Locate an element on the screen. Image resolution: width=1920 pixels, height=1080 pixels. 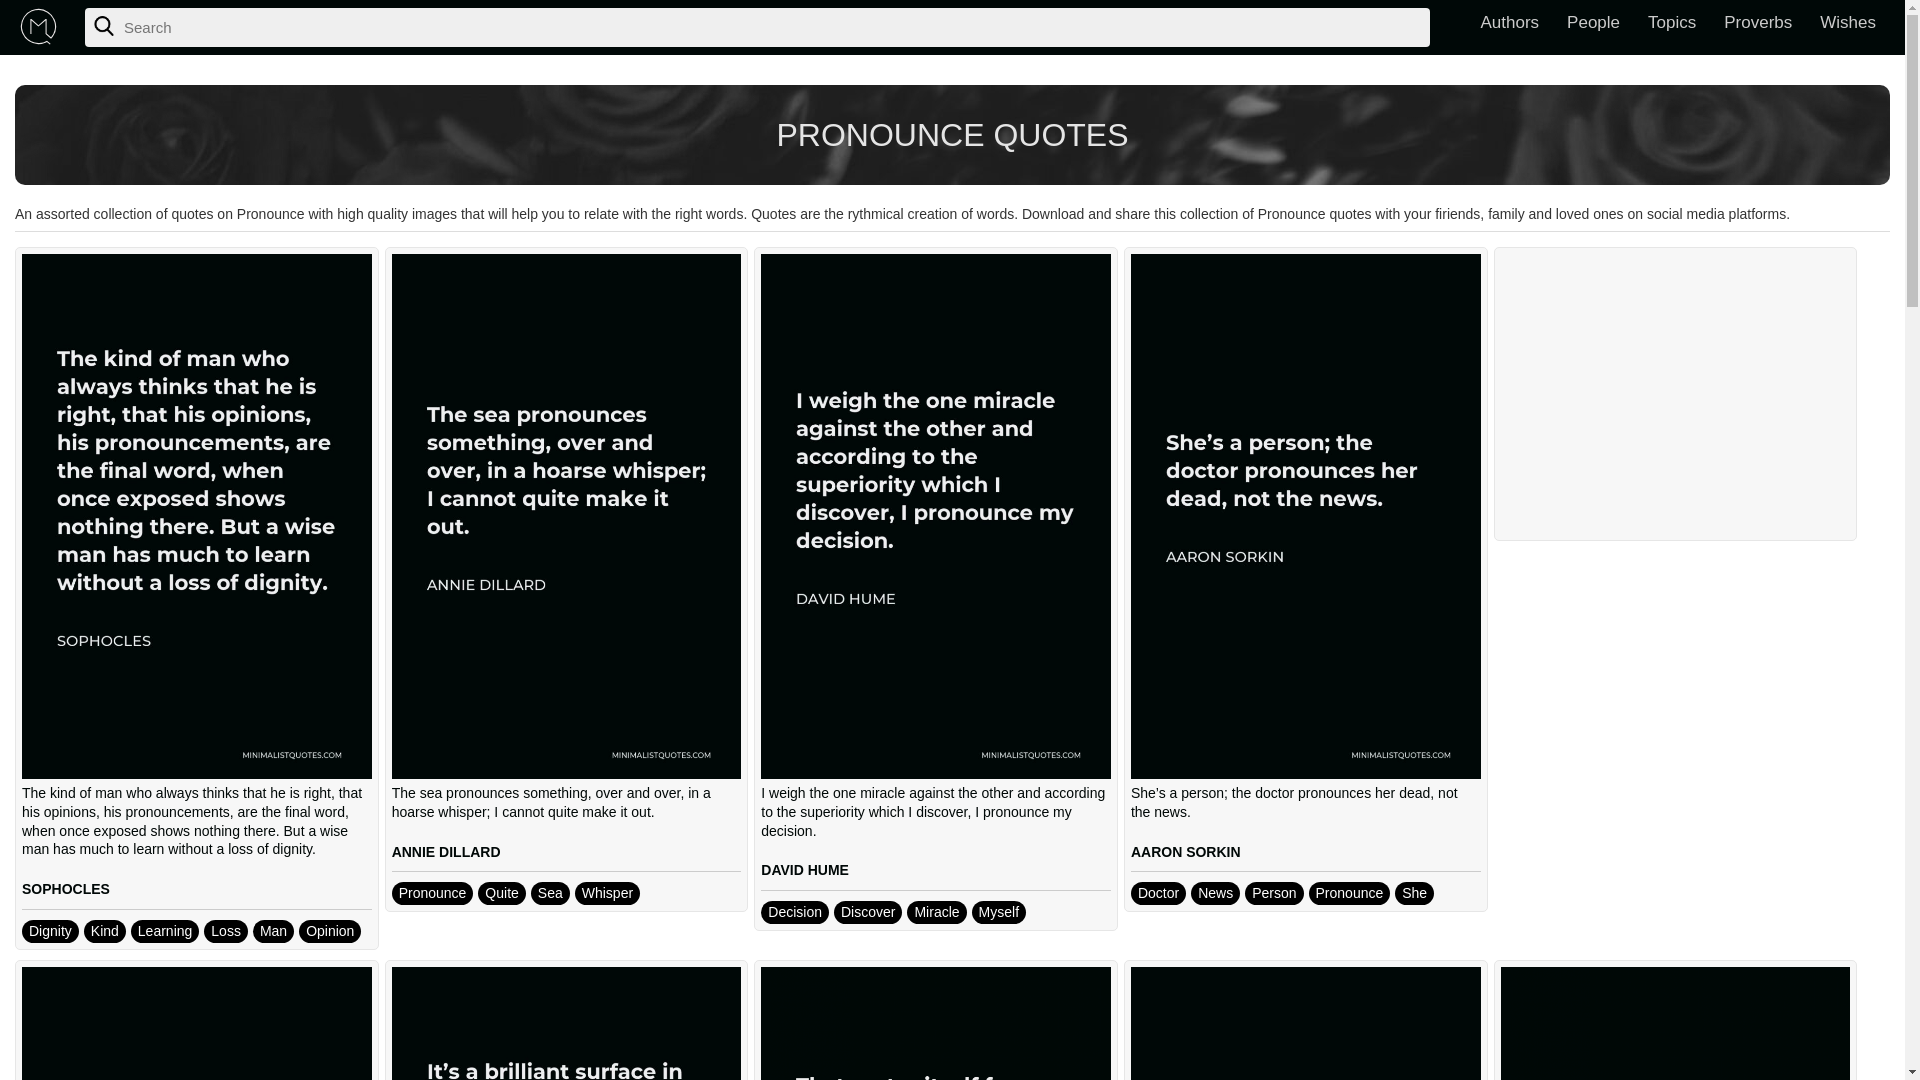
Wishes is located at coordinates (1848, 24).